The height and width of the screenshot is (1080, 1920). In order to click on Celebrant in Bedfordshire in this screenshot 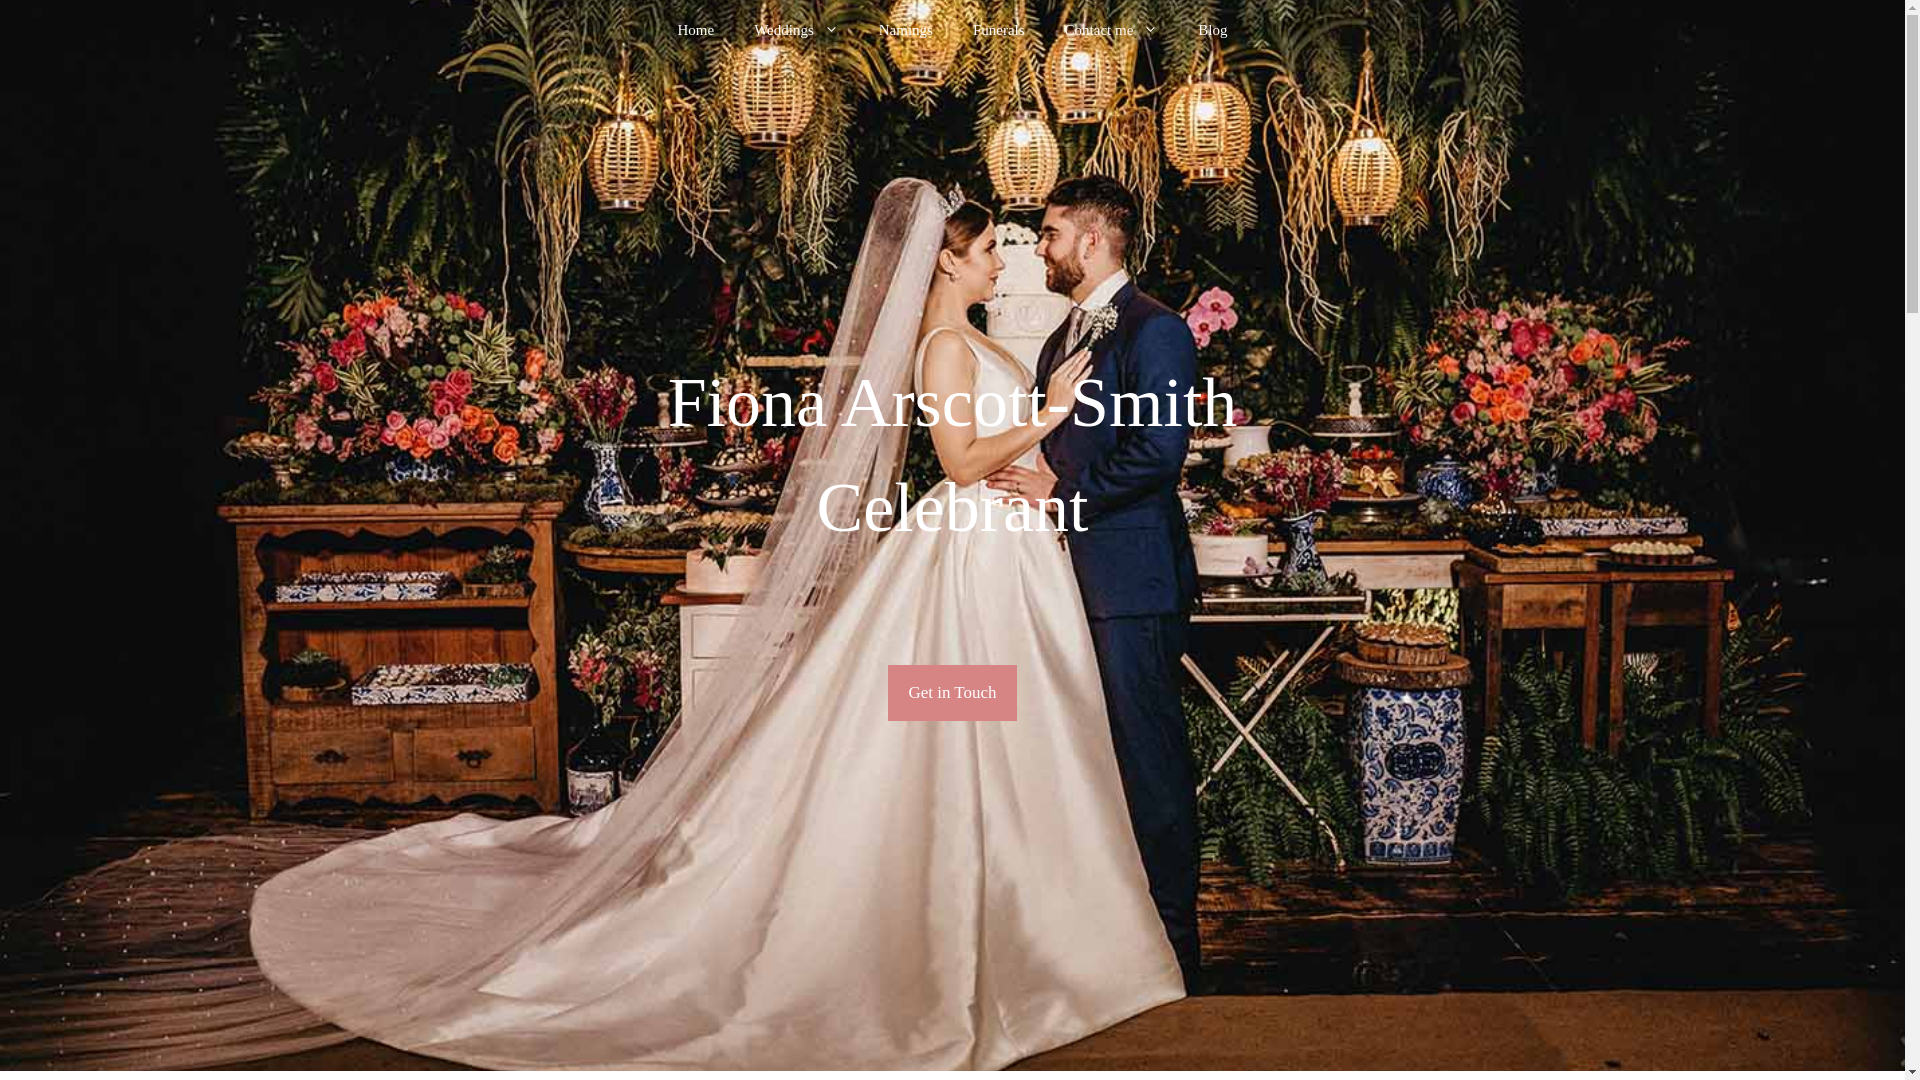, I will do `click(694, 30)`.